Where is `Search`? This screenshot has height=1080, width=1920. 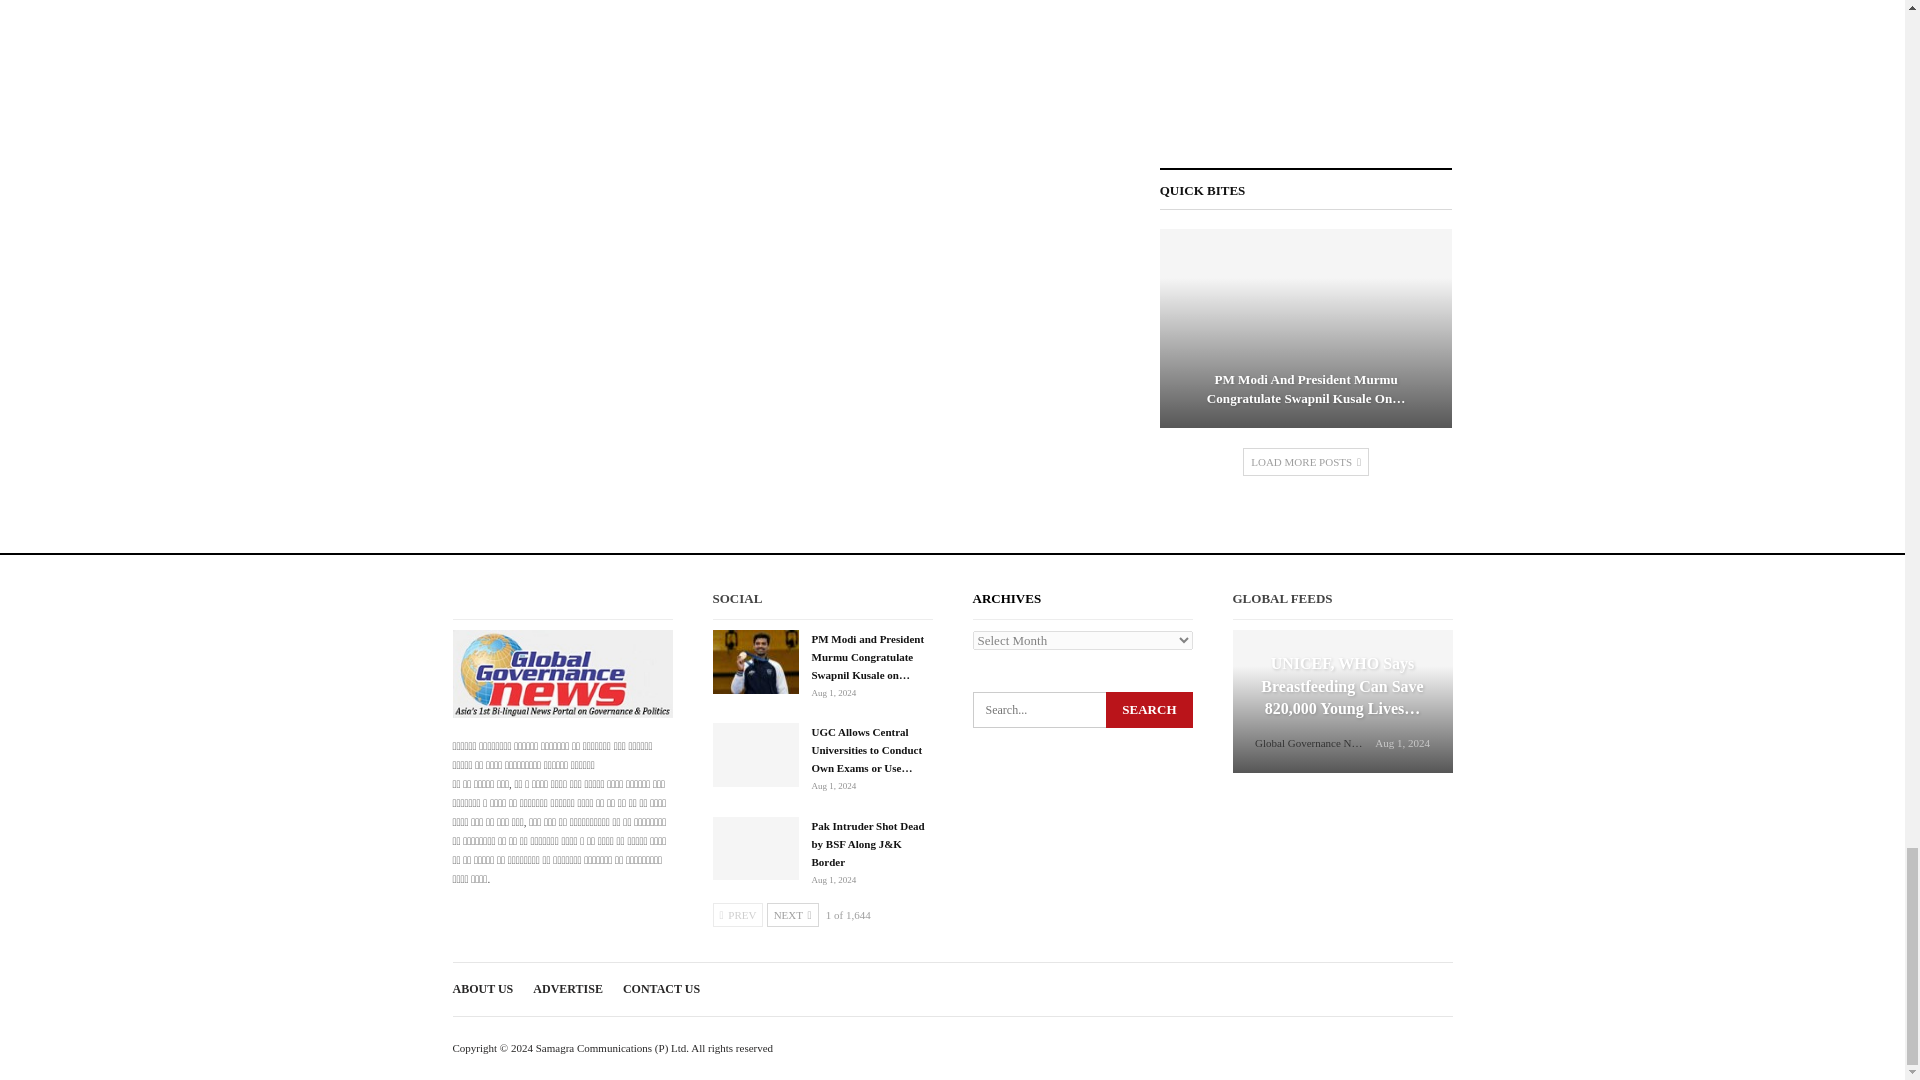
Search is located at coordinates (1148, 710).